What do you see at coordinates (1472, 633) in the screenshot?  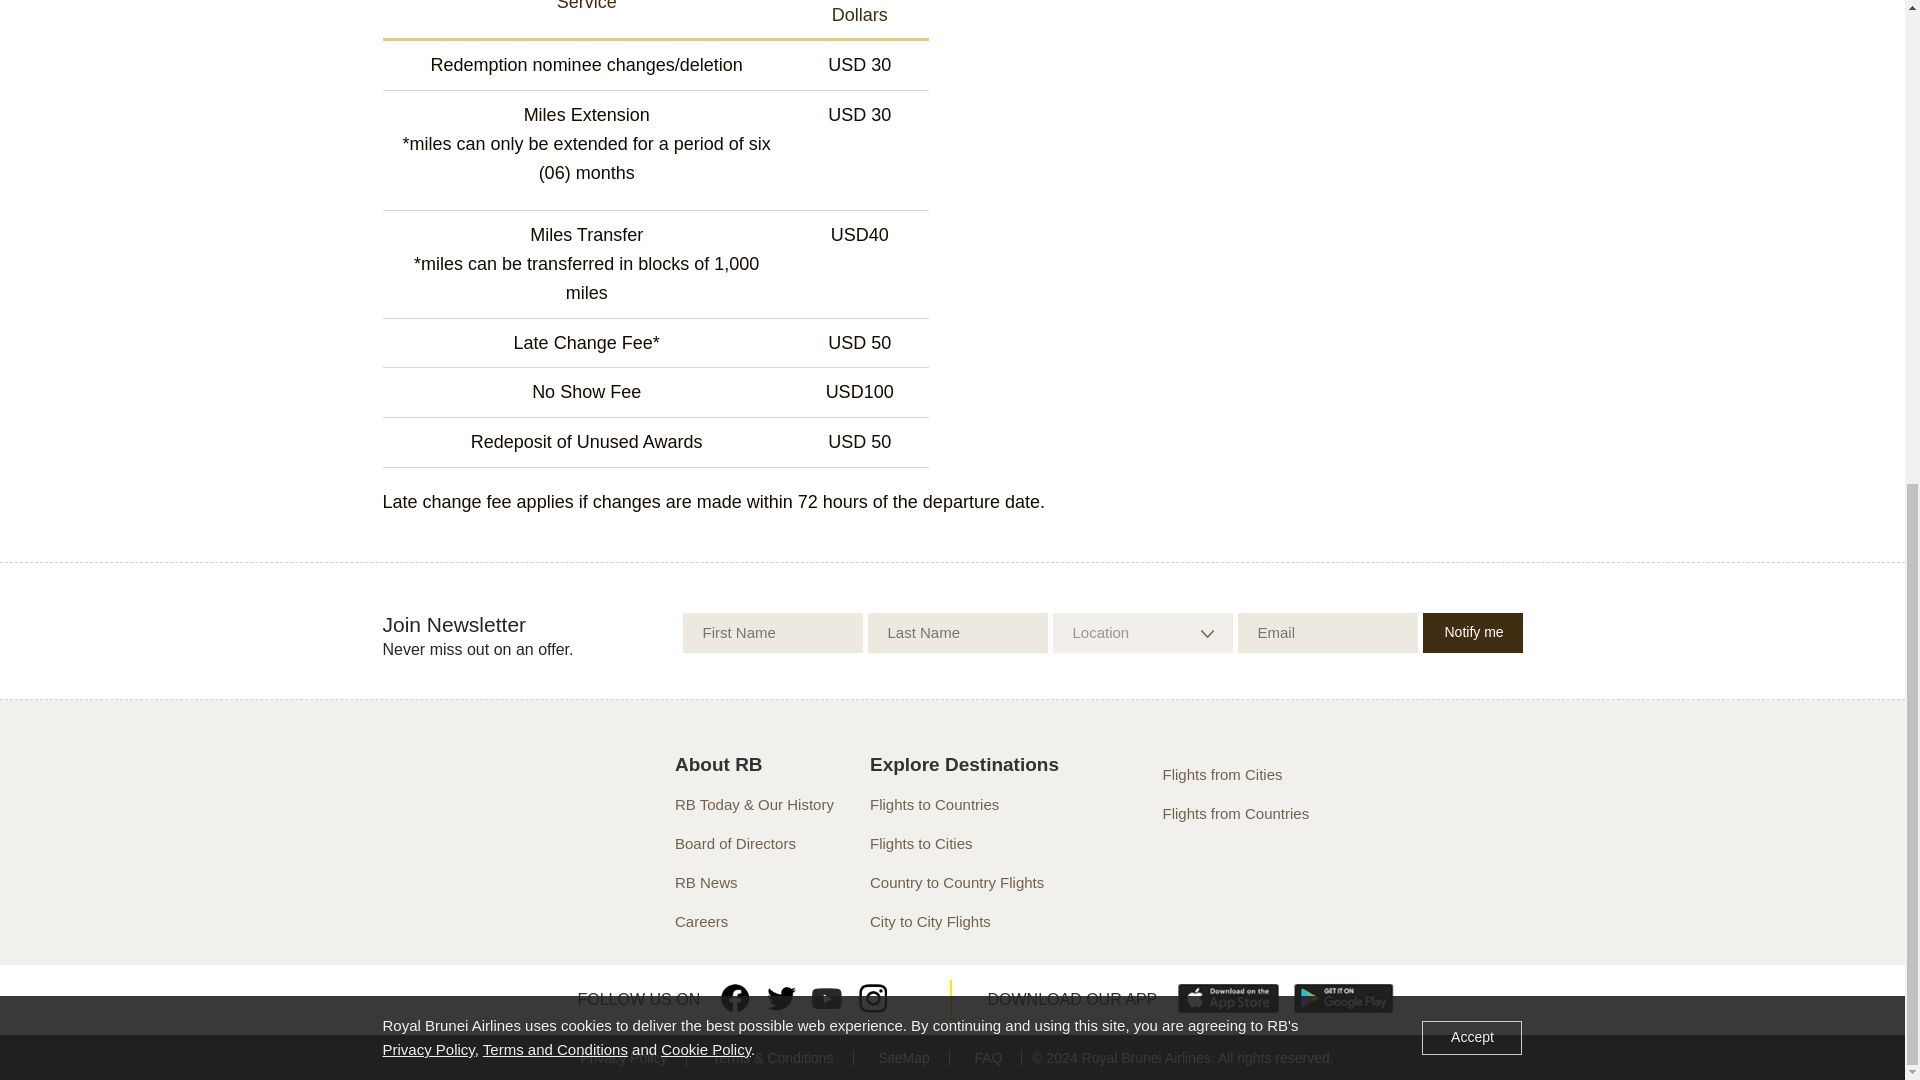 I see `Notify me` at bounding box center [1472, 633].